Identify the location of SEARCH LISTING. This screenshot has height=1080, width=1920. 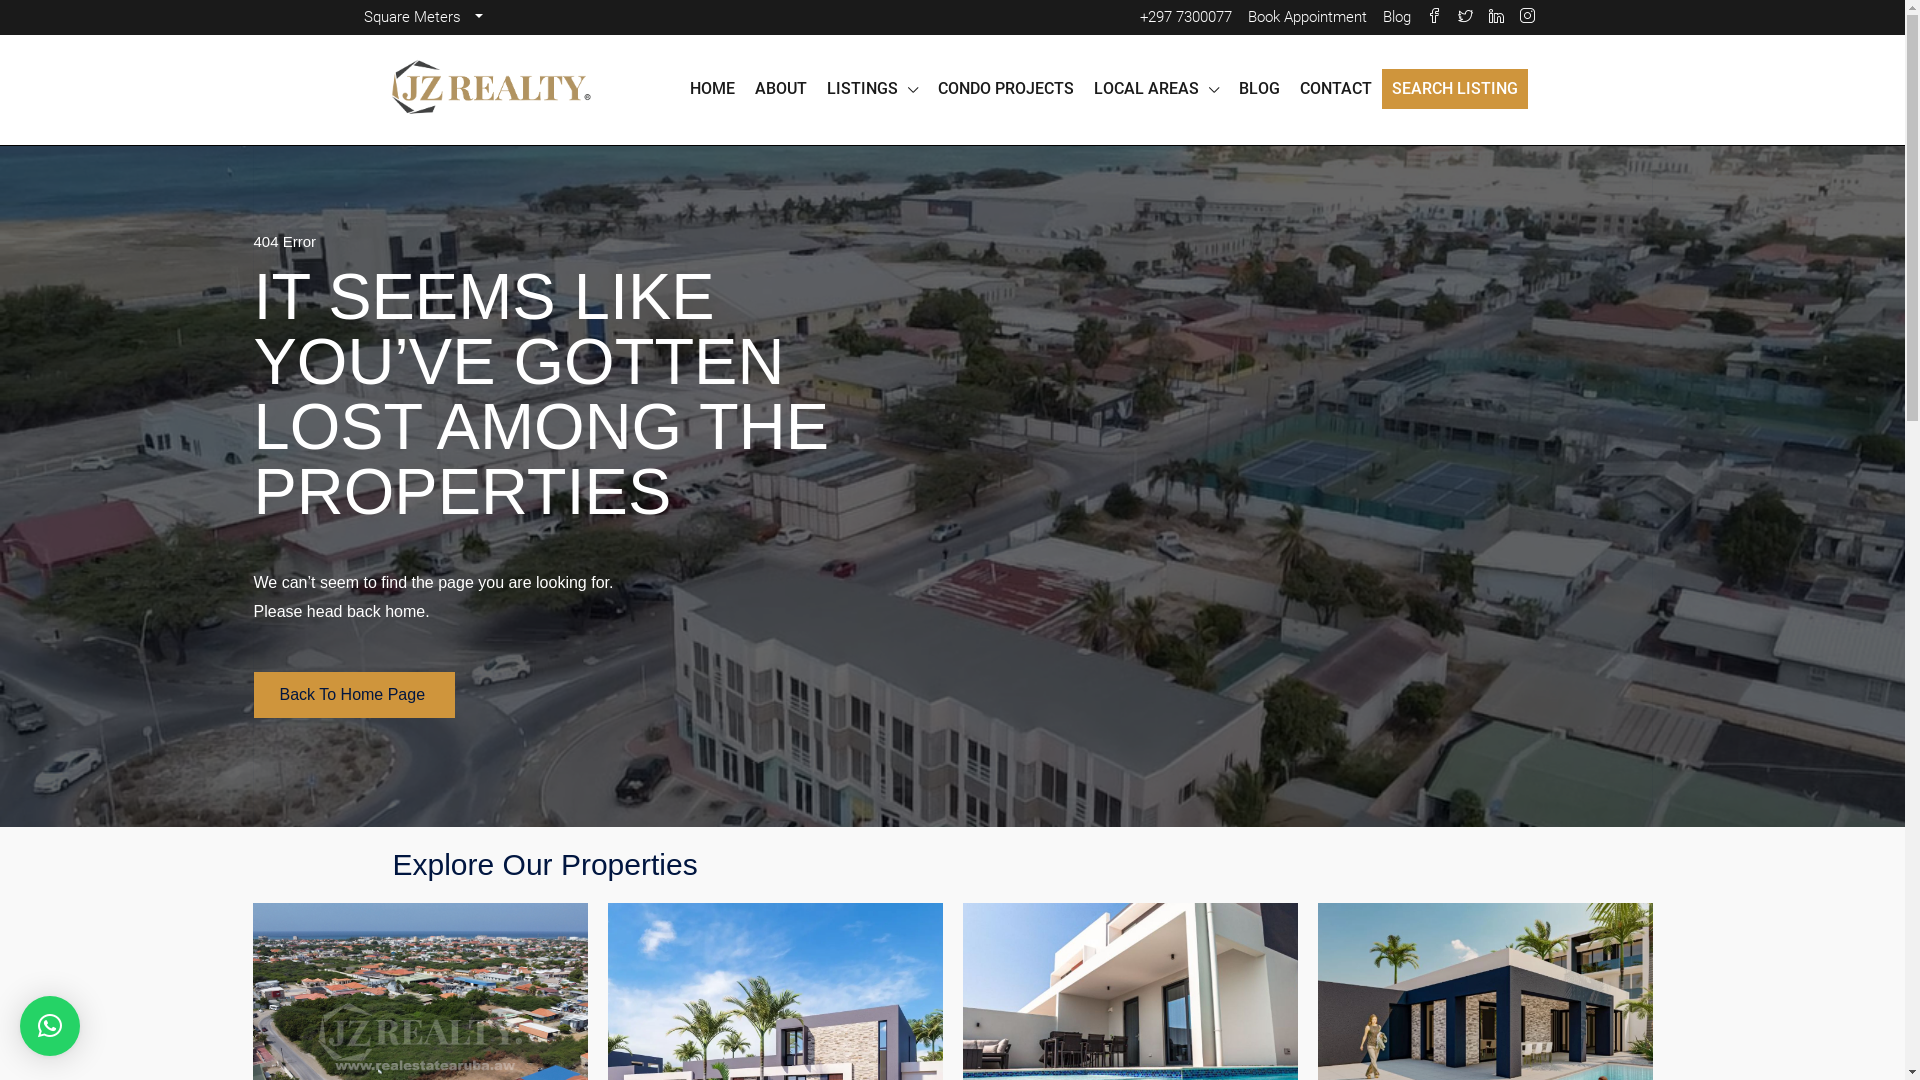
(1455, 89).